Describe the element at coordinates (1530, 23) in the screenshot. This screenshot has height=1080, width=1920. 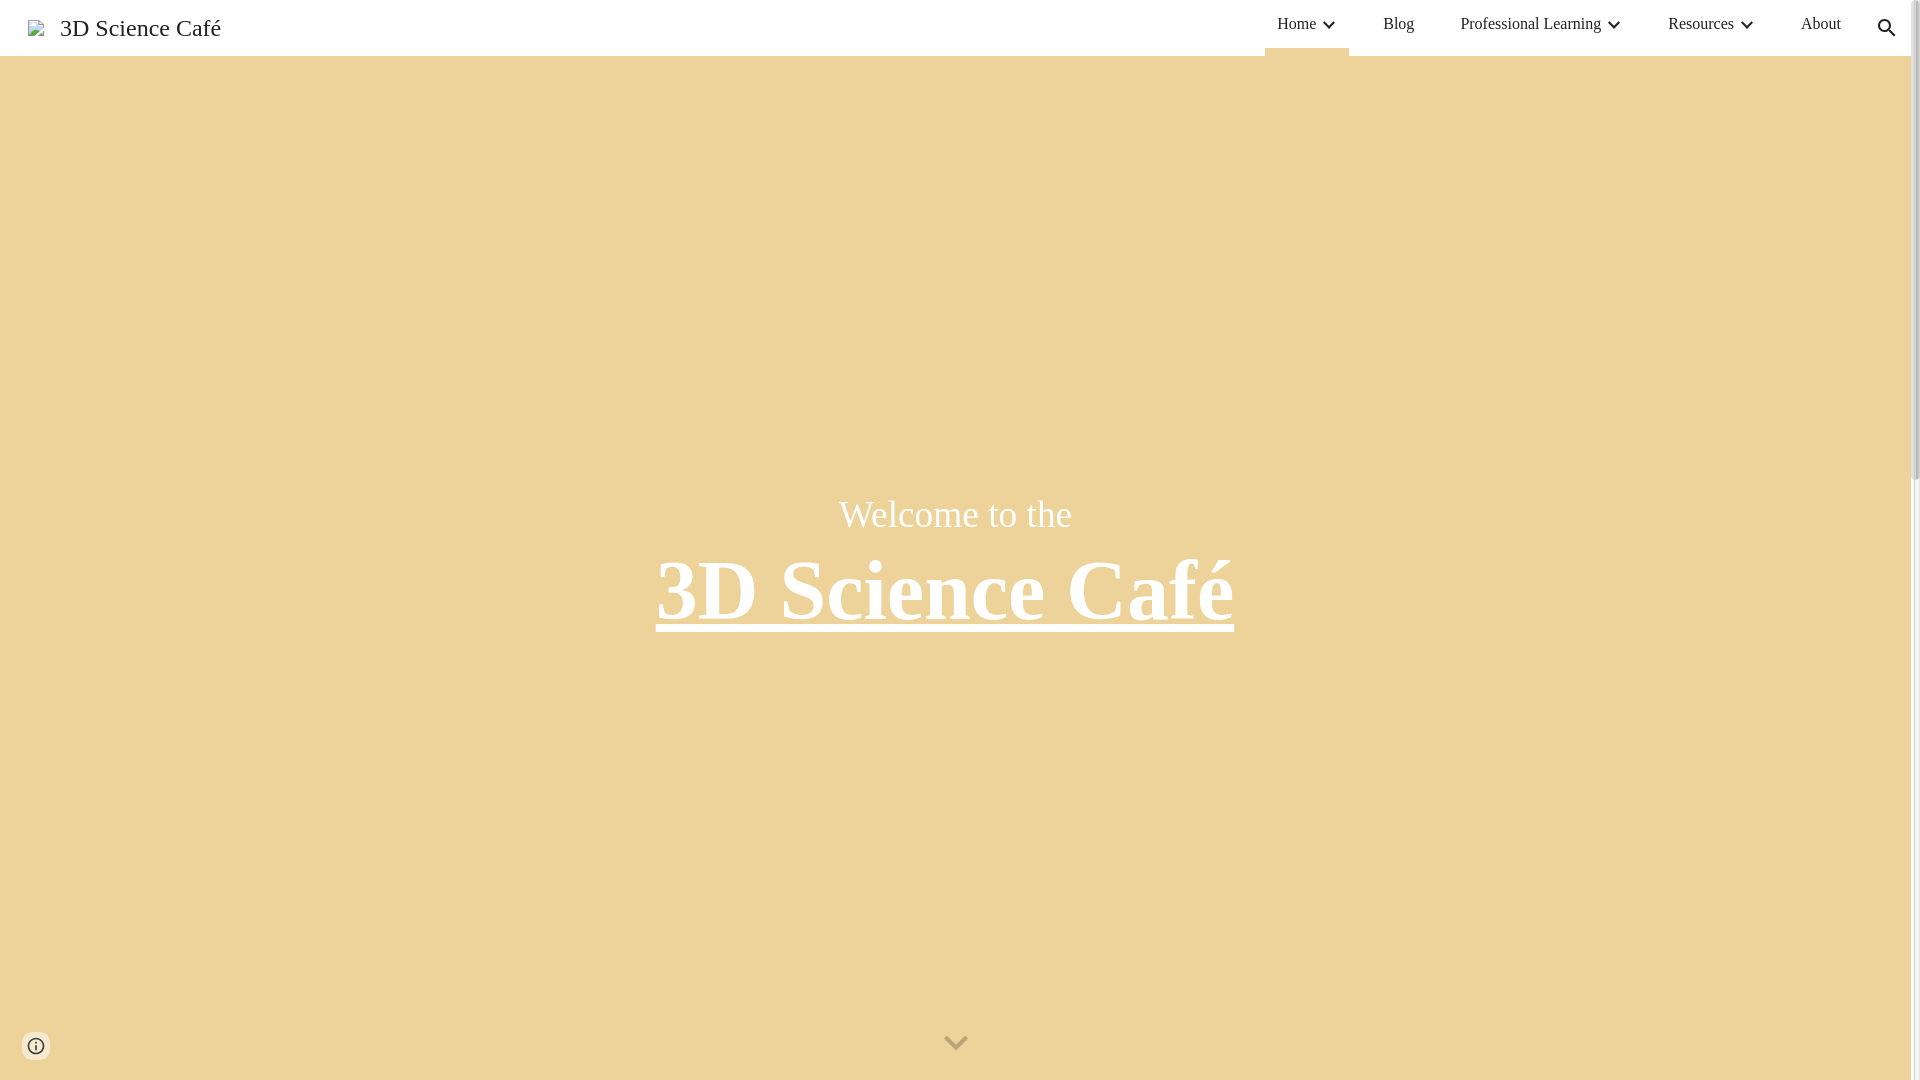
I see `Professional Learning` at that location.